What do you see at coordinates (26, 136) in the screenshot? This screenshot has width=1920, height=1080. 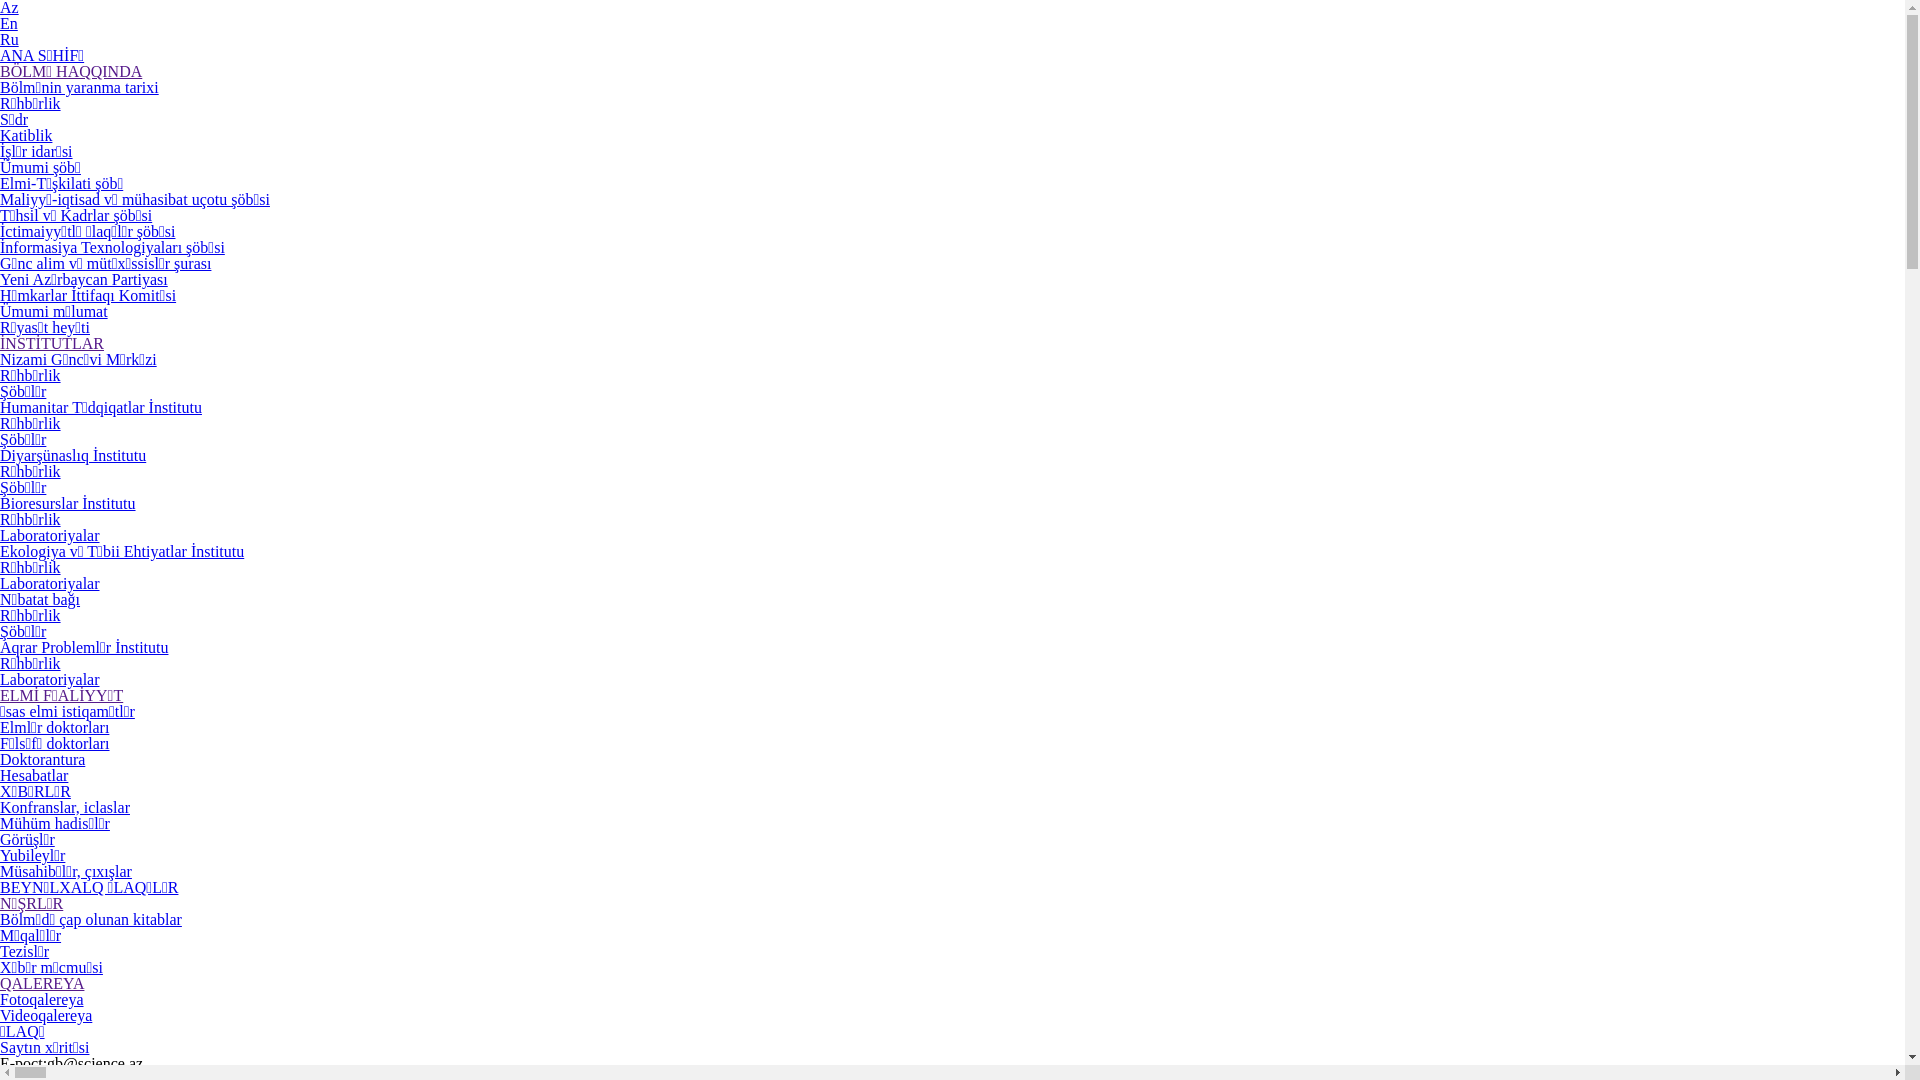 I see `Katiblik` at bounding box center [26, 136].